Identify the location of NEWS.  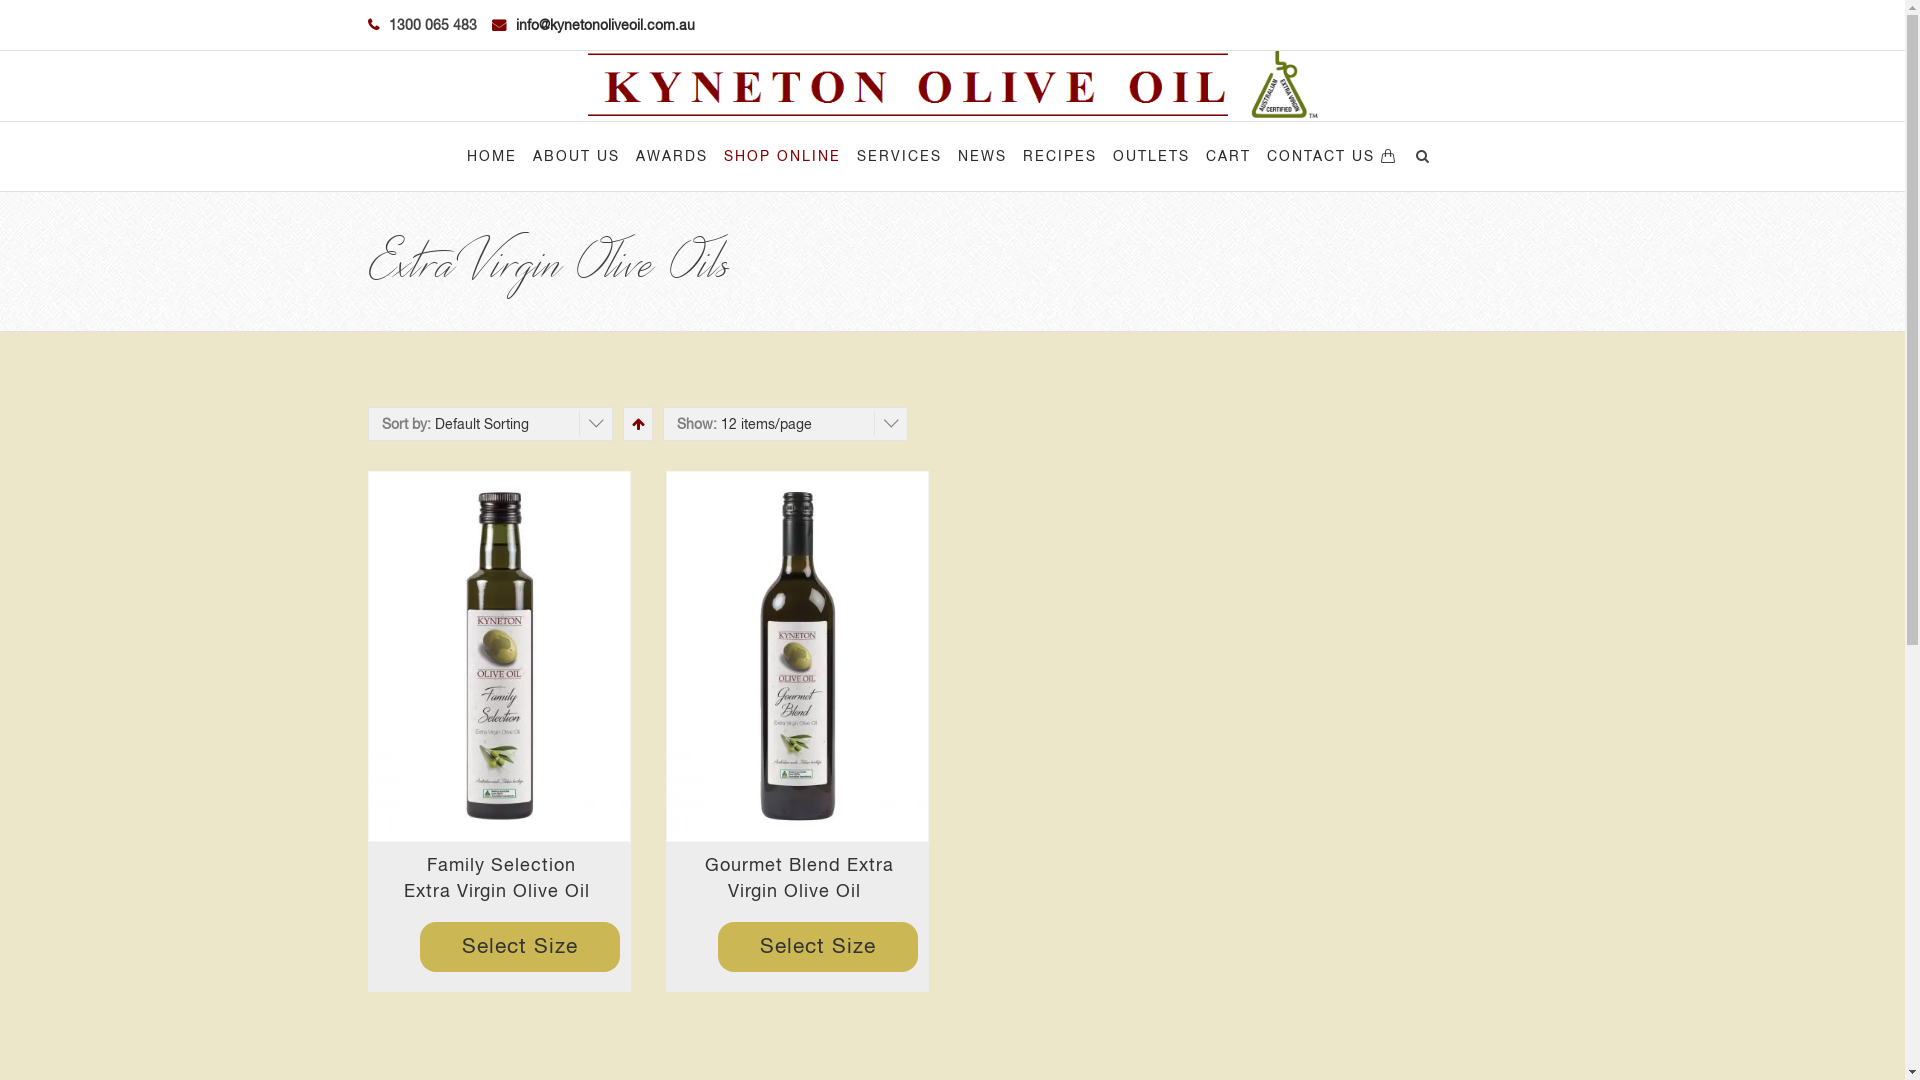
(982, 156).